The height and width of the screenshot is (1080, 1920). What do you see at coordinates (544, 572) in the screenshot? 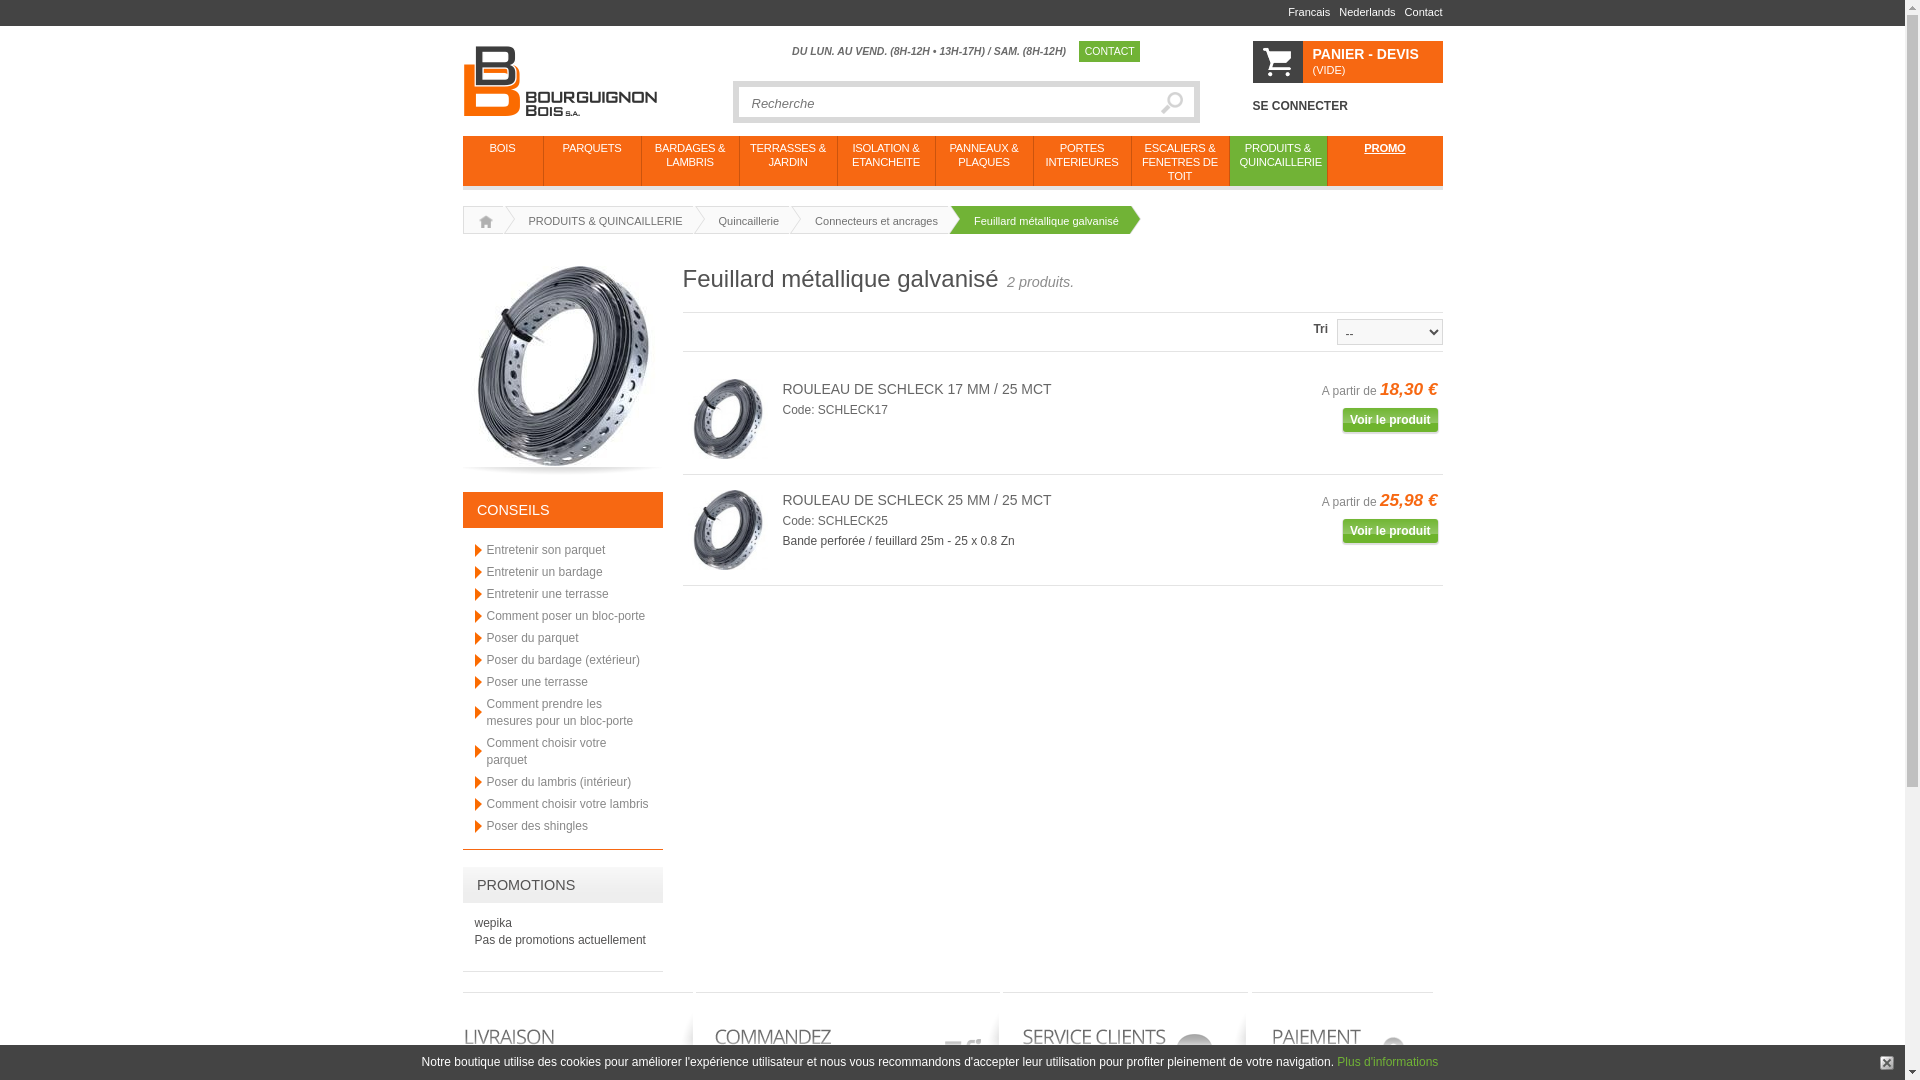
I see `Entretenir un bardage` at bounding box center [544, 572].